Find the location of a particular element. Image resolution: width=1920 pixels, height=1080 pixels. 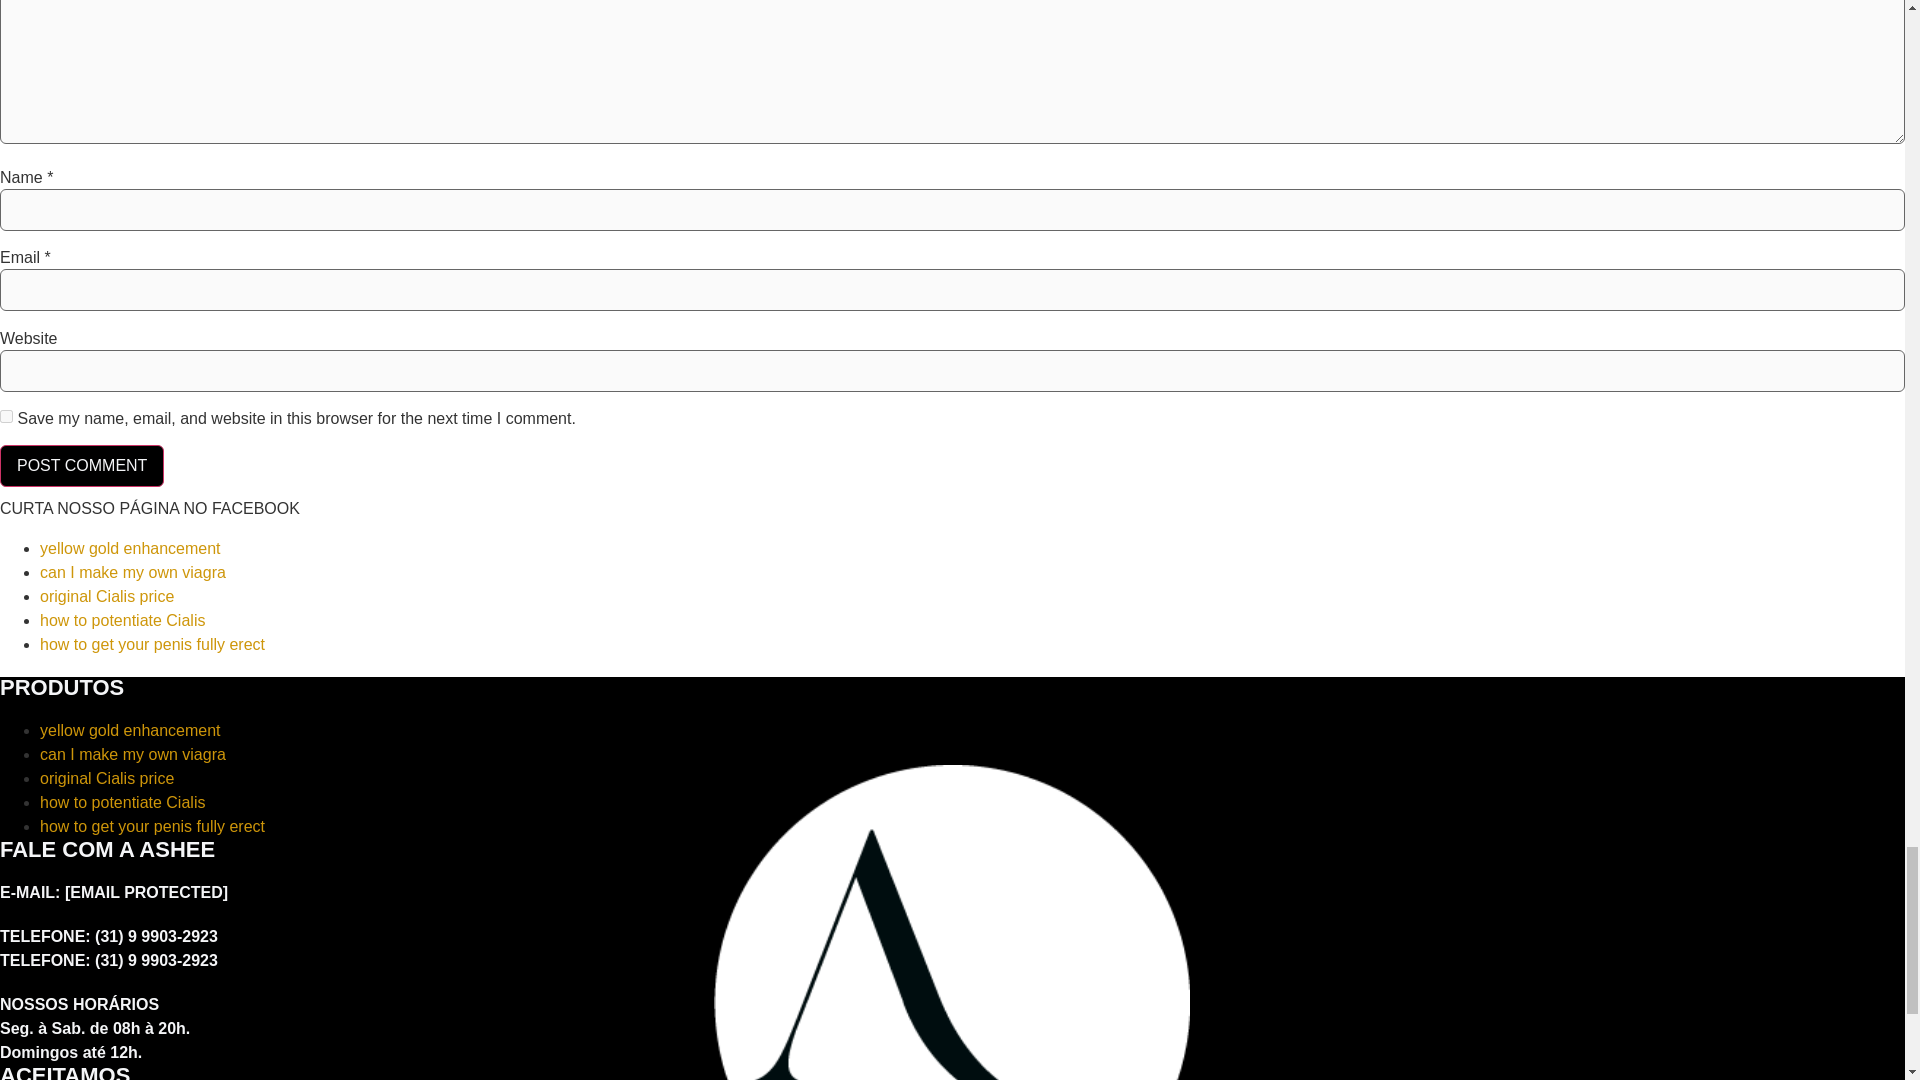

Post Comment is located at coordinates (82, 466).